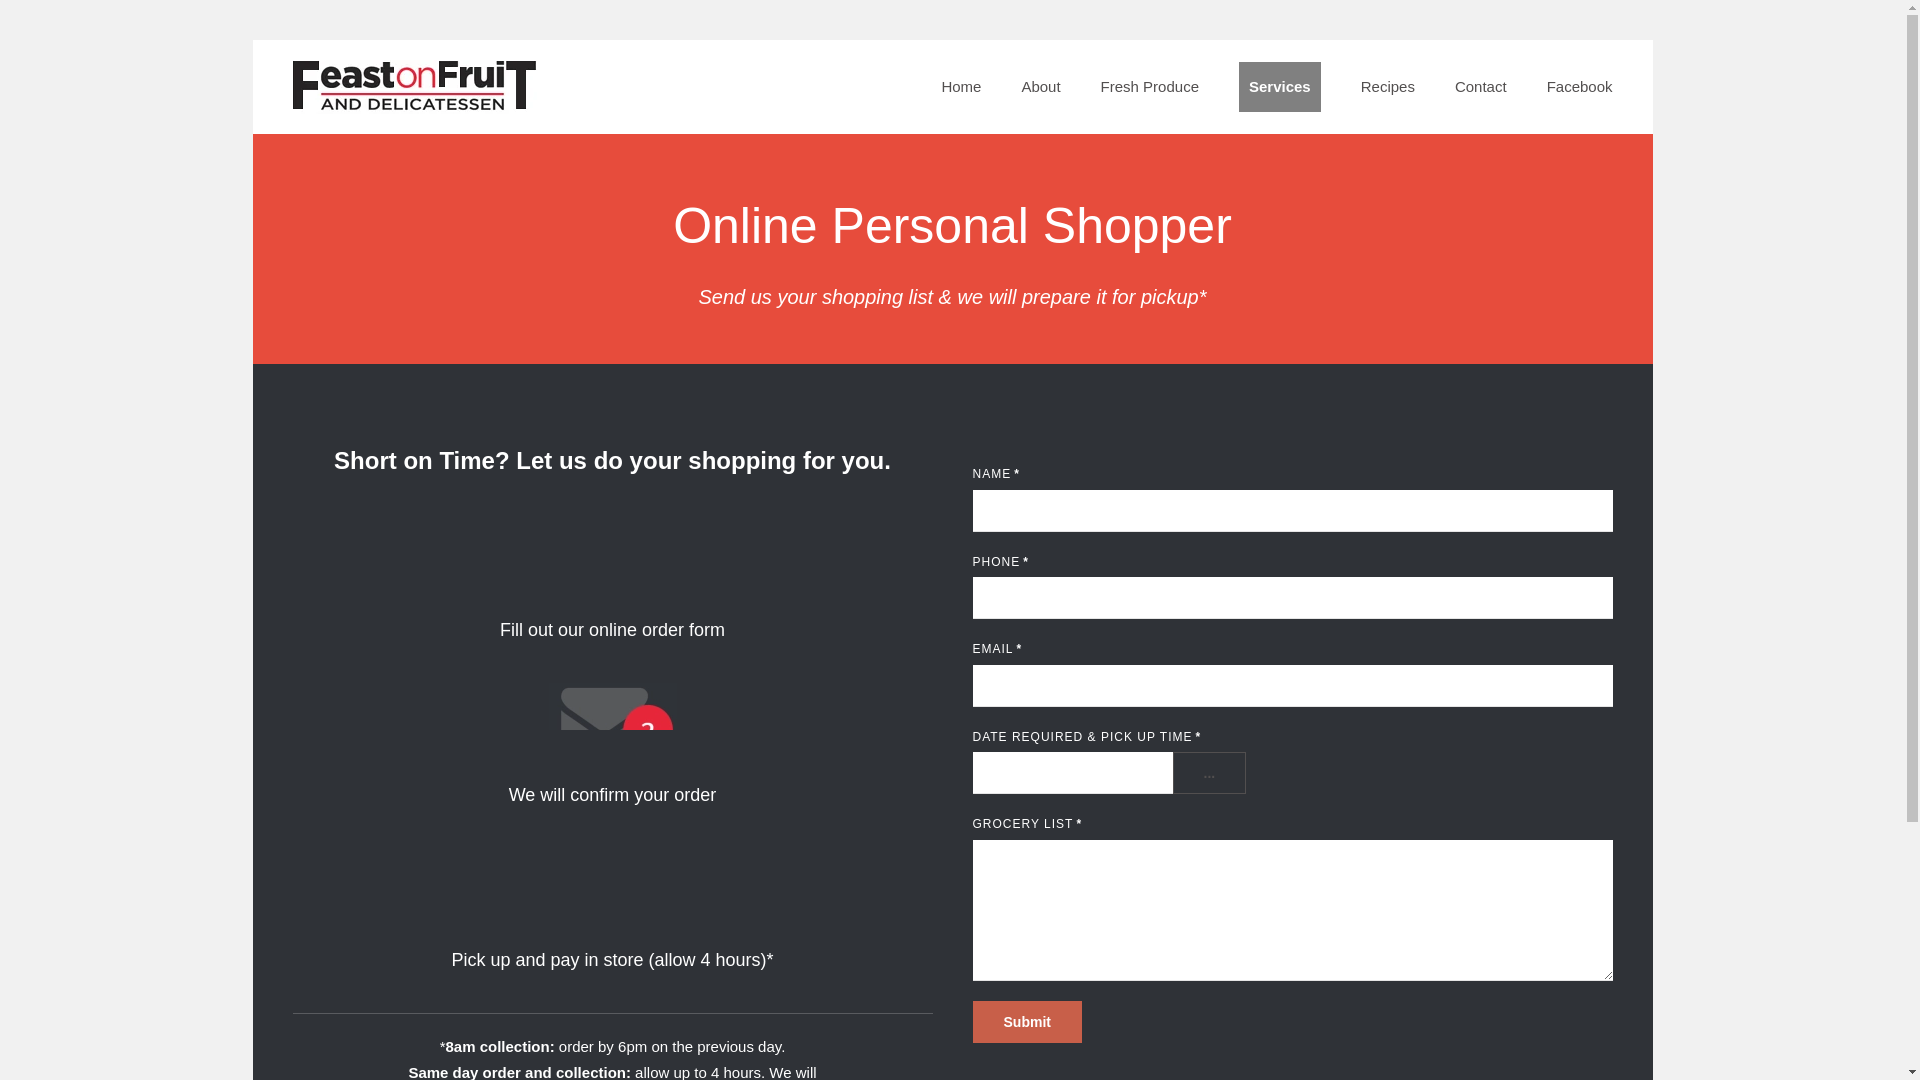 The height and width of the screenshot is (1080, 1920). Describe the element at coordinates (612, 746) in the screenshot. I see `We will confirm your order` at that location.